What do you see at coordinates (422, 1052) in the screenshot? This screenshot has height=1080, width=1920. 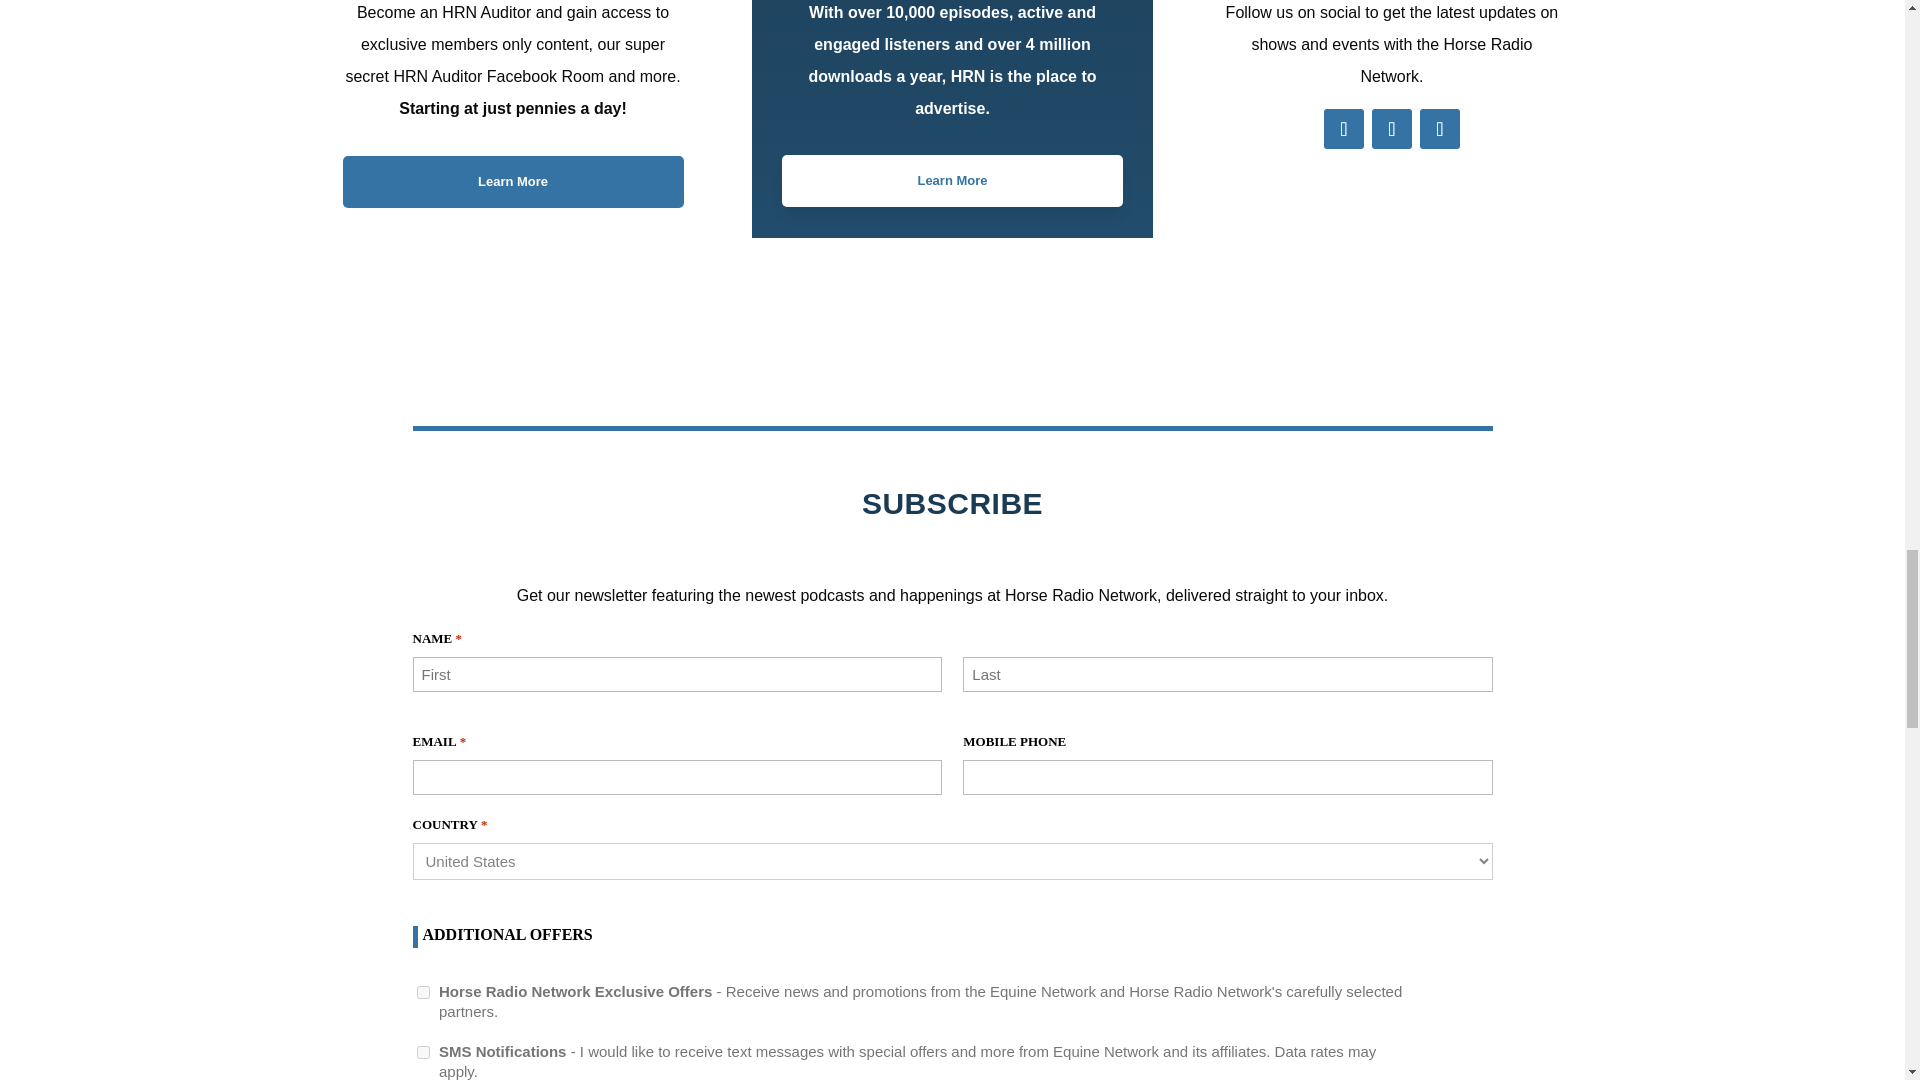 I see `SMS Notifications` at bounding box center [422, 1052].